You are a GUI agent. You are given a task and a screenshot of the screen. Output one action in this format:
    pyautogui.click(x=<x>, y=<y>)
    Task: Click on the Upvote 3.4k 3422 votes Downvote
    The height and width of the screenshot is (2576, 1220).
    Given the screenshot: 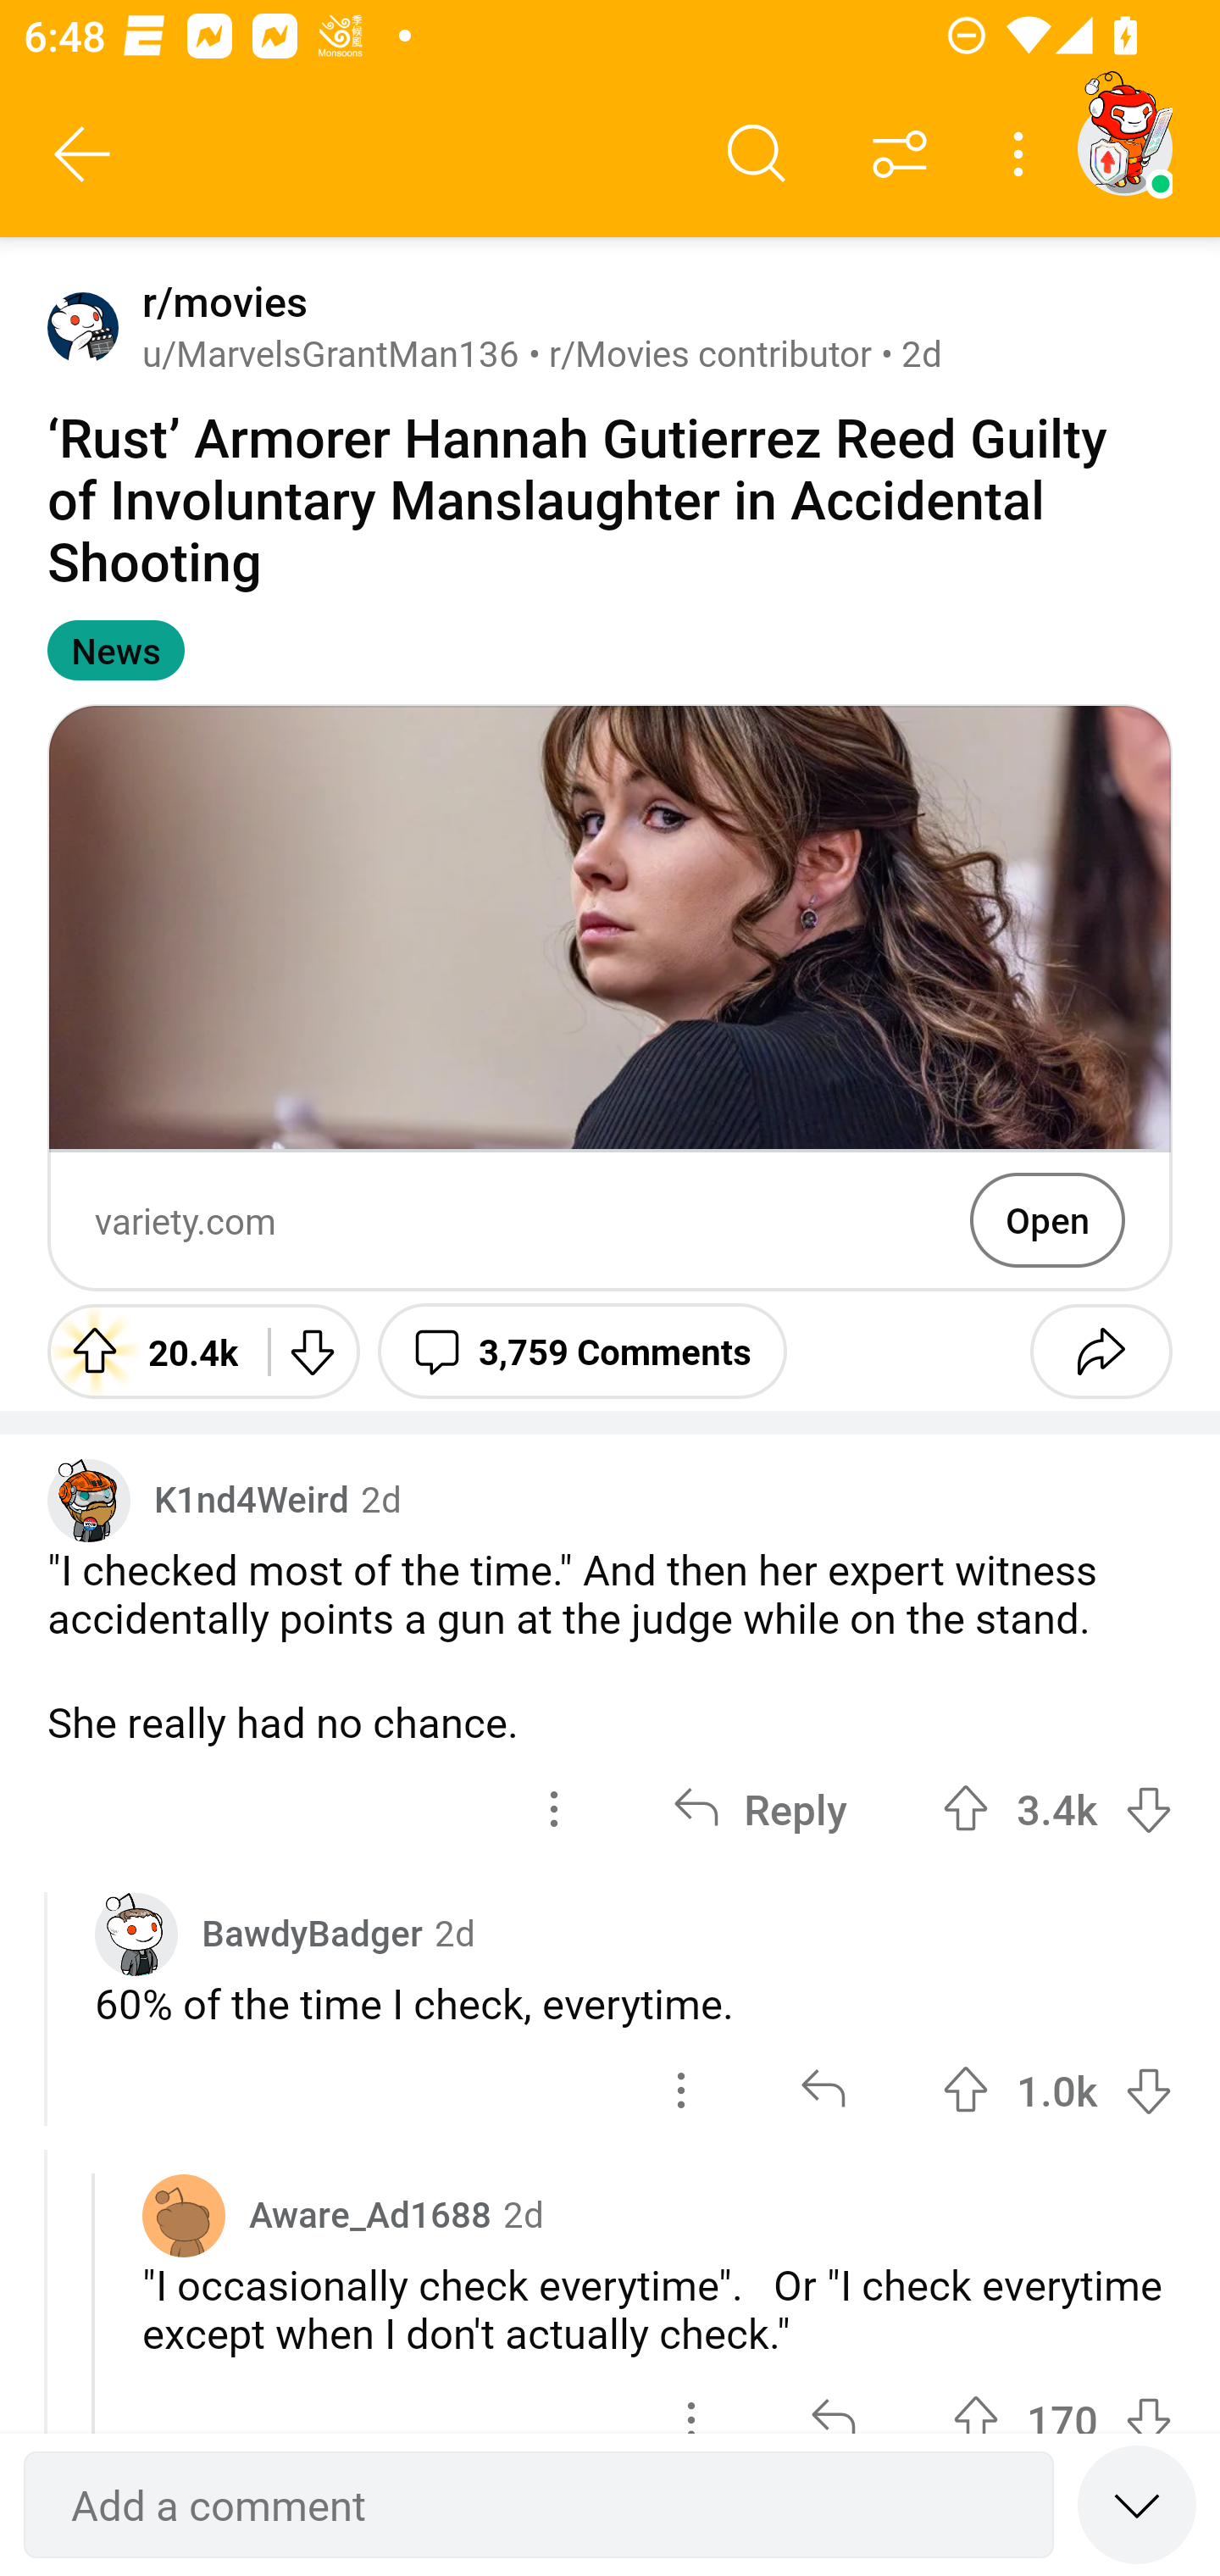 What is the action you would take?
    pyautogui.click(x=1057, y=1808)
    